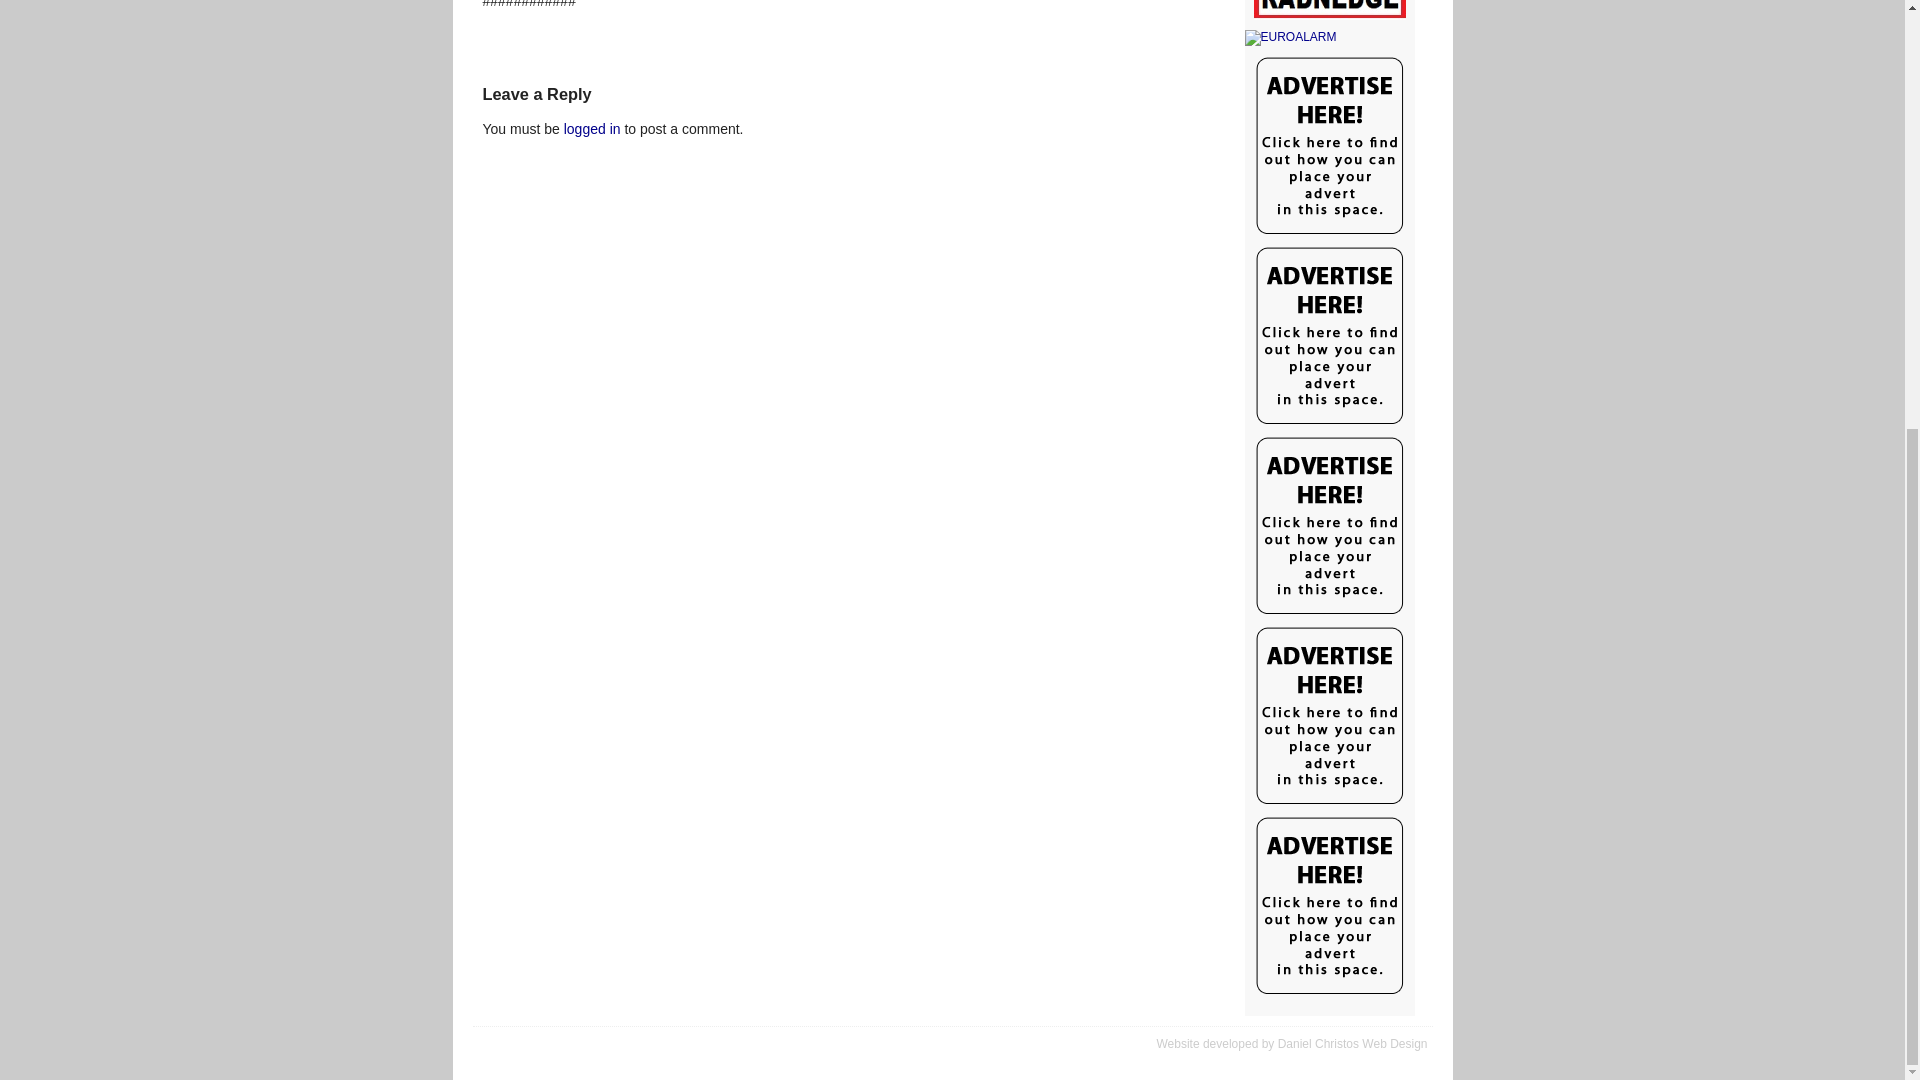 The image size is (1920, 1080). What do you see at coordinates (1328, 10) in the screenshot?
I see `WFR2024` at bounding box center [1328, 10].